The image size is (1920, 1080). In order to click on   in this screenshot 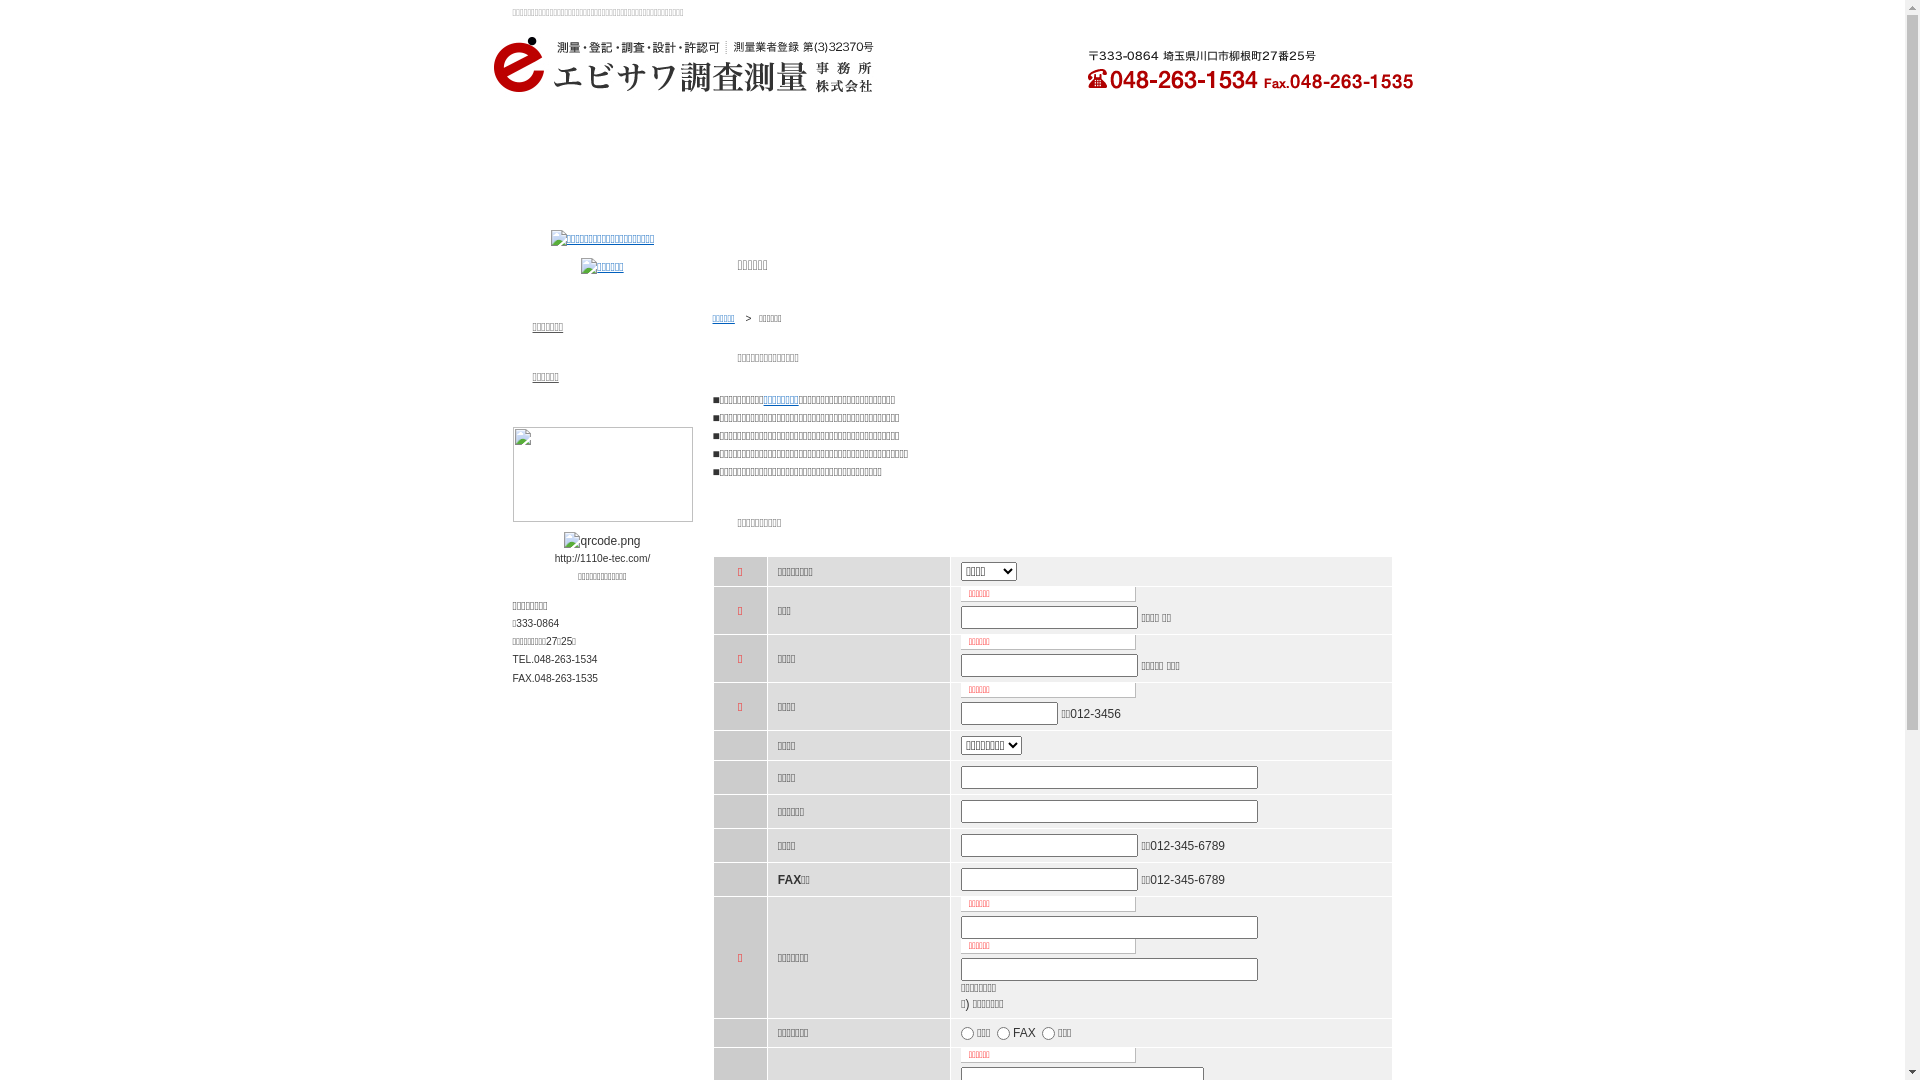, I will do `click(584, 158)`.